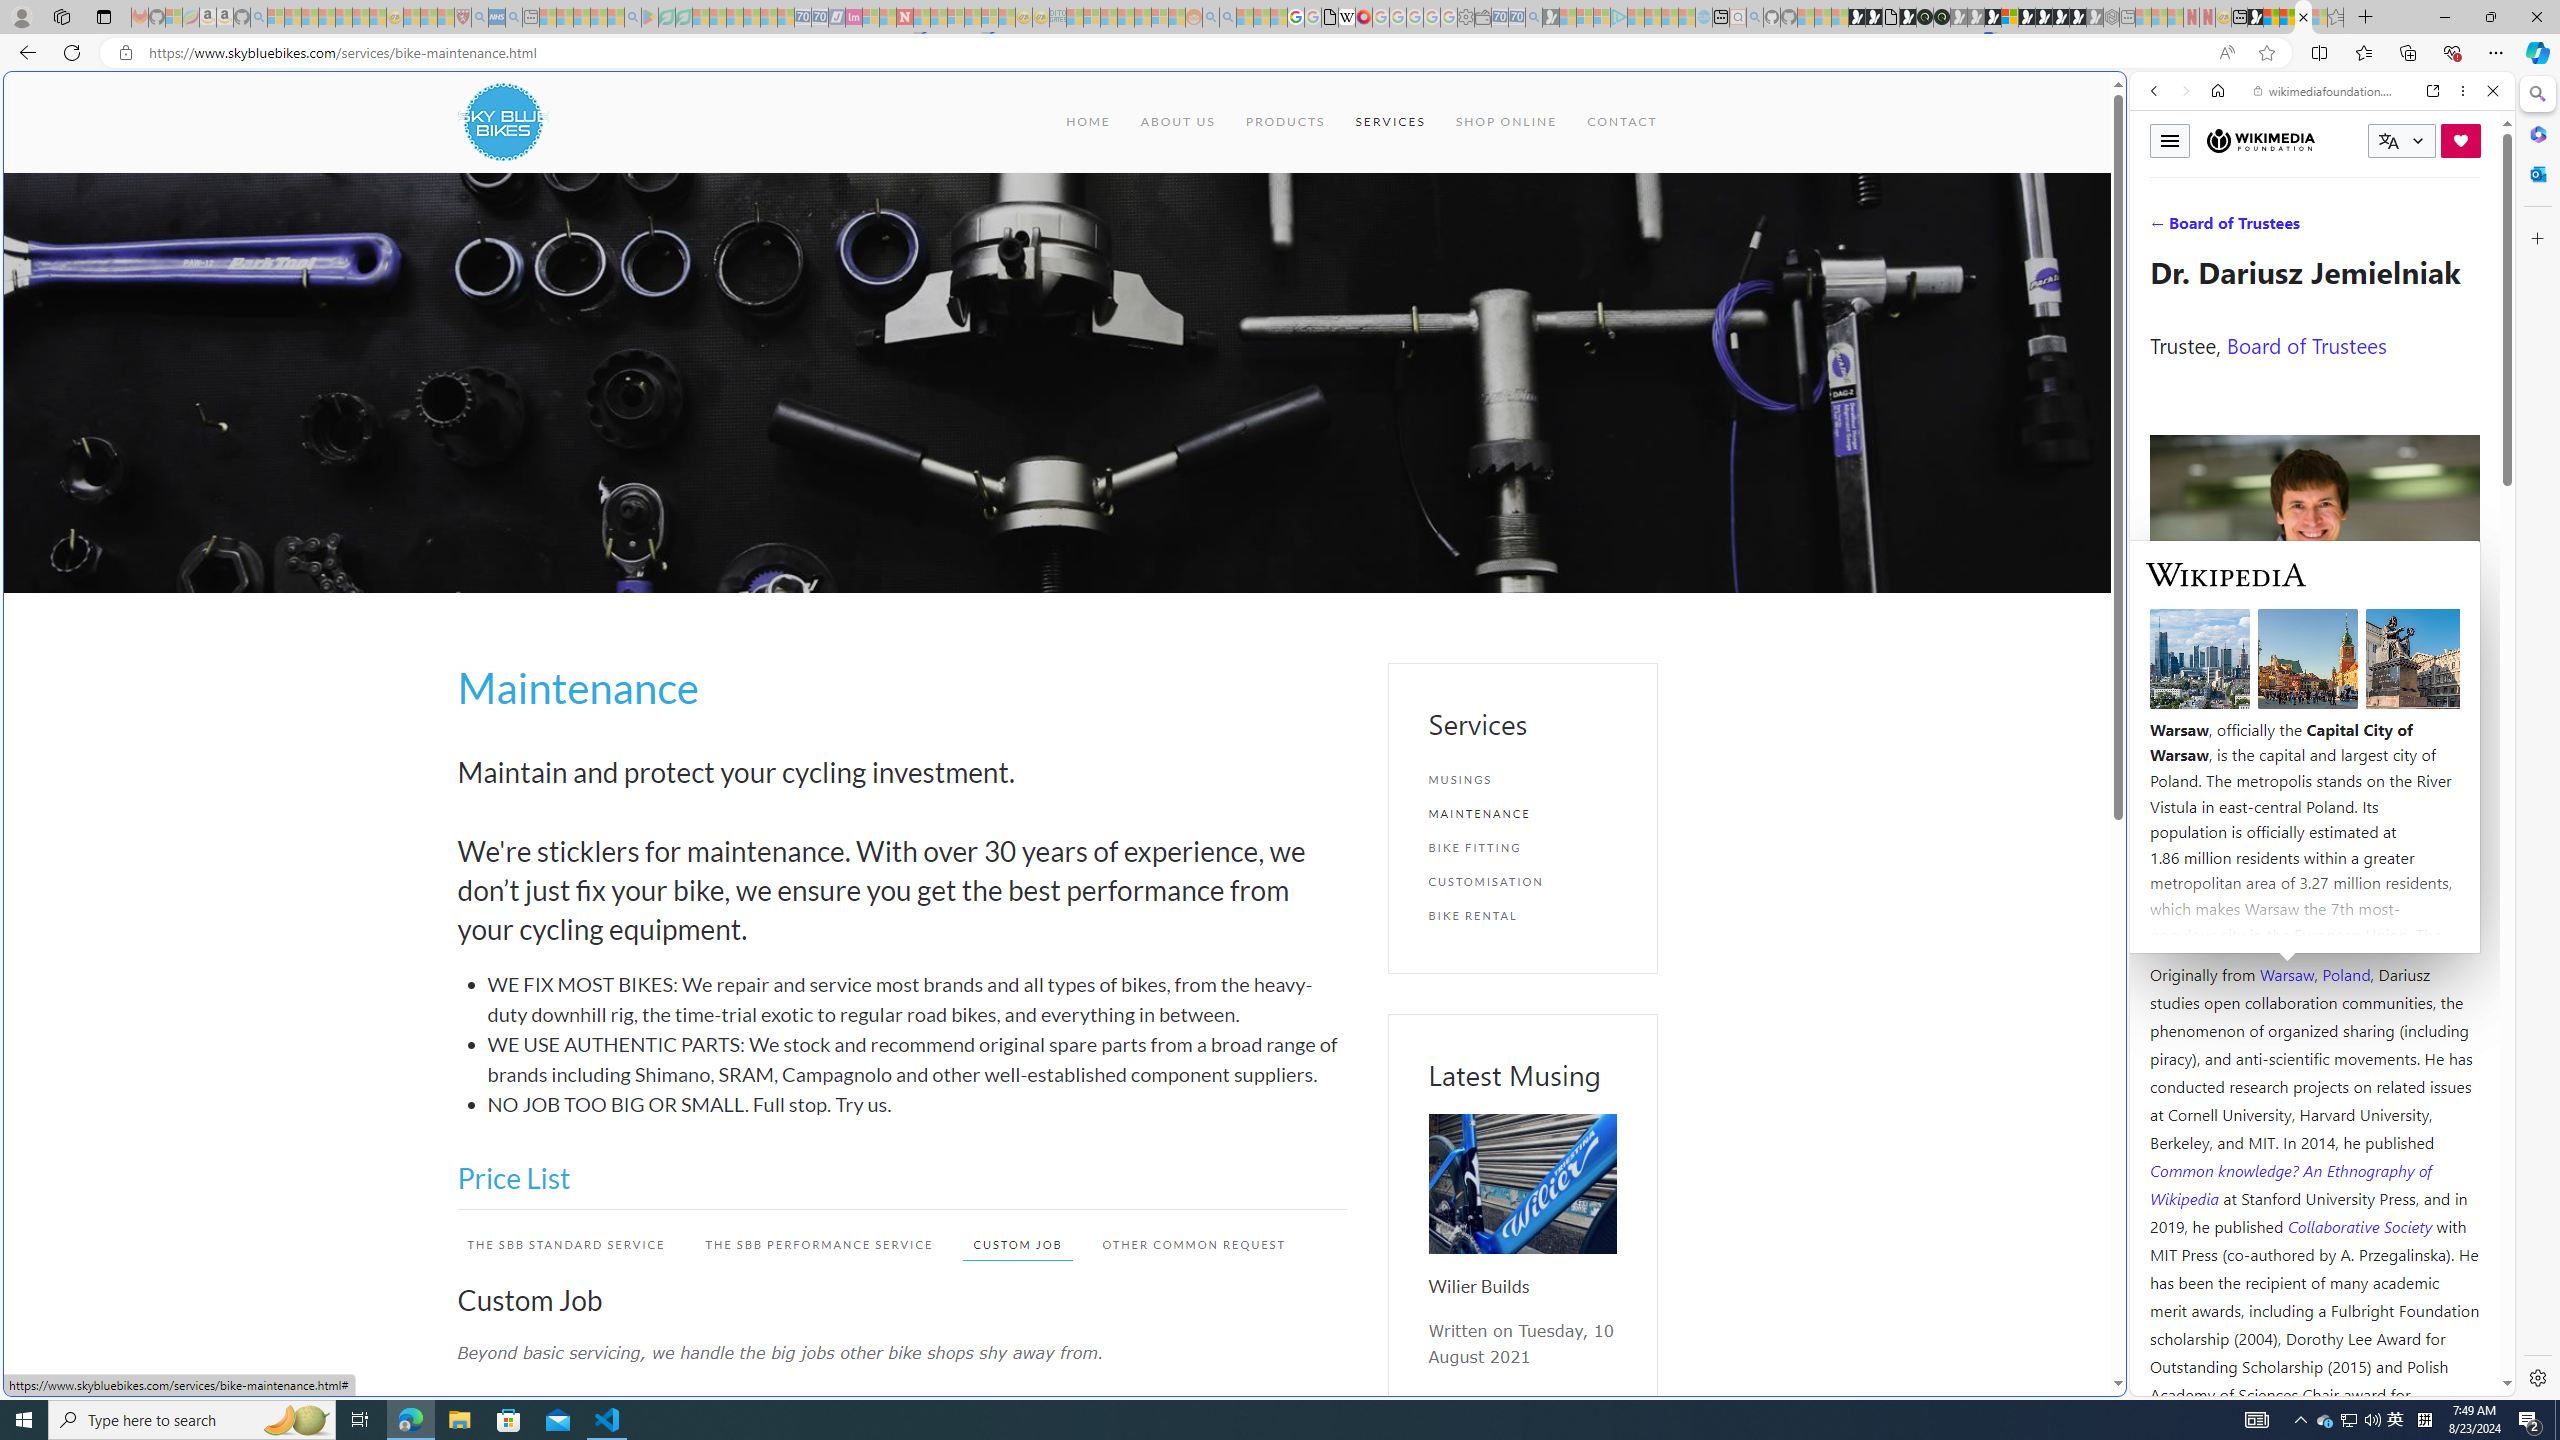  Describe the element at coordinates (566, 1244) in the screenshot. I see `THE SBB STANDARD SERVICE` at that location.